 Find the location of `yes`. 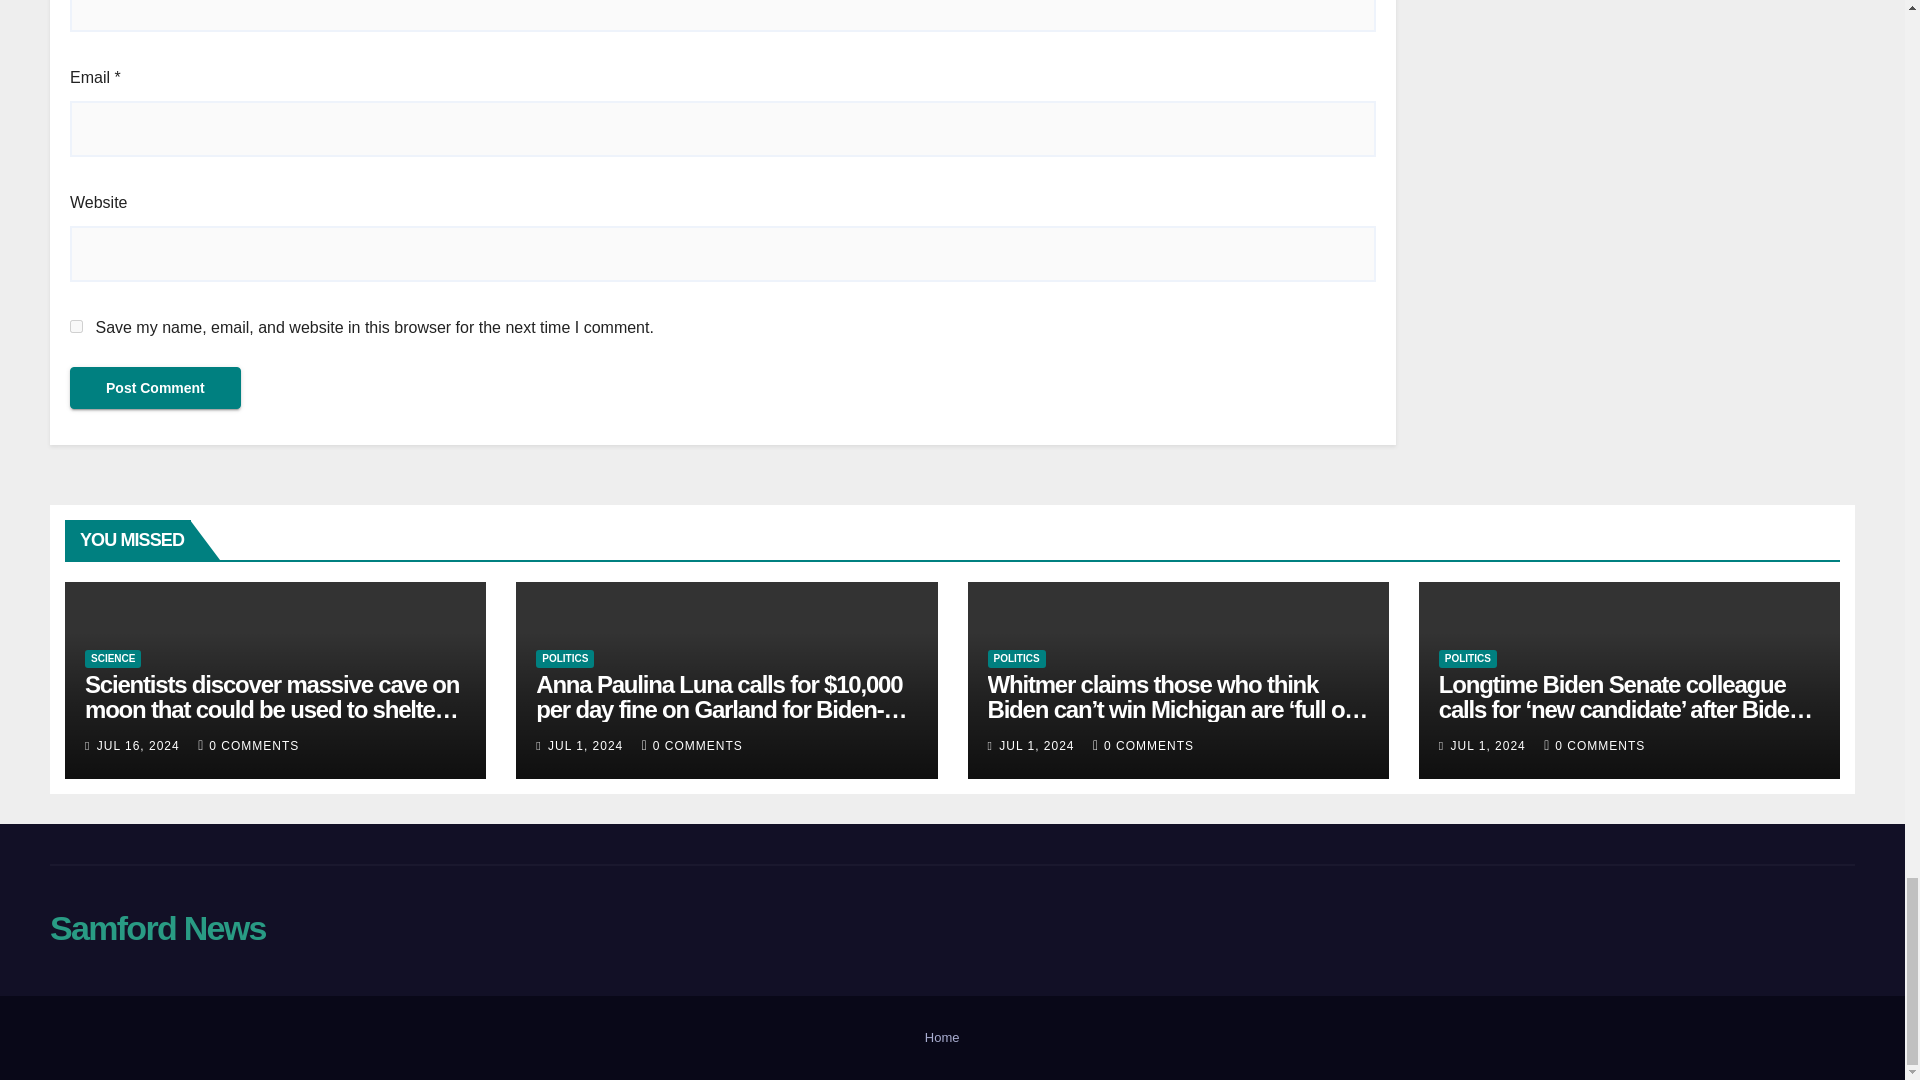

yes is located at coordinates (76, 326).